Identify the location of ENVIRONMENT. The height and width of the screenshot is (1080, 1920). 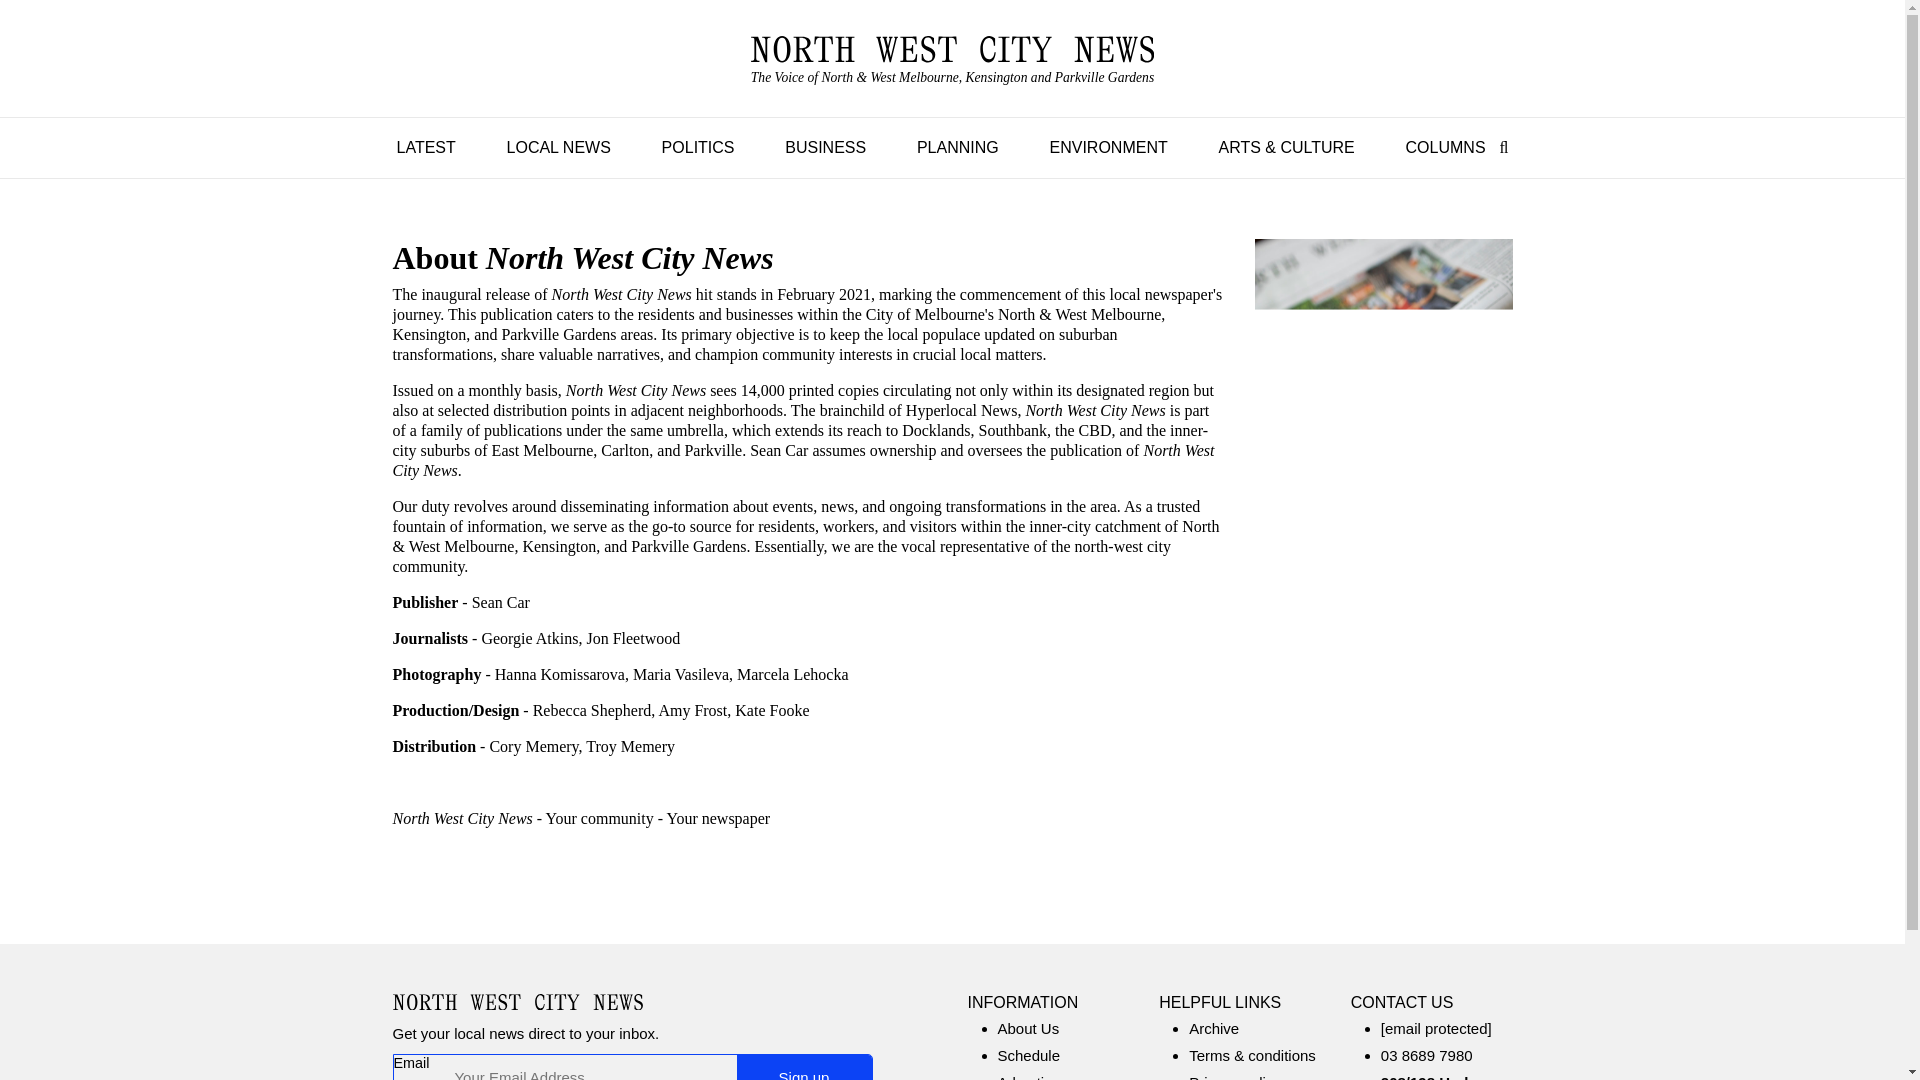
(1108, 147).